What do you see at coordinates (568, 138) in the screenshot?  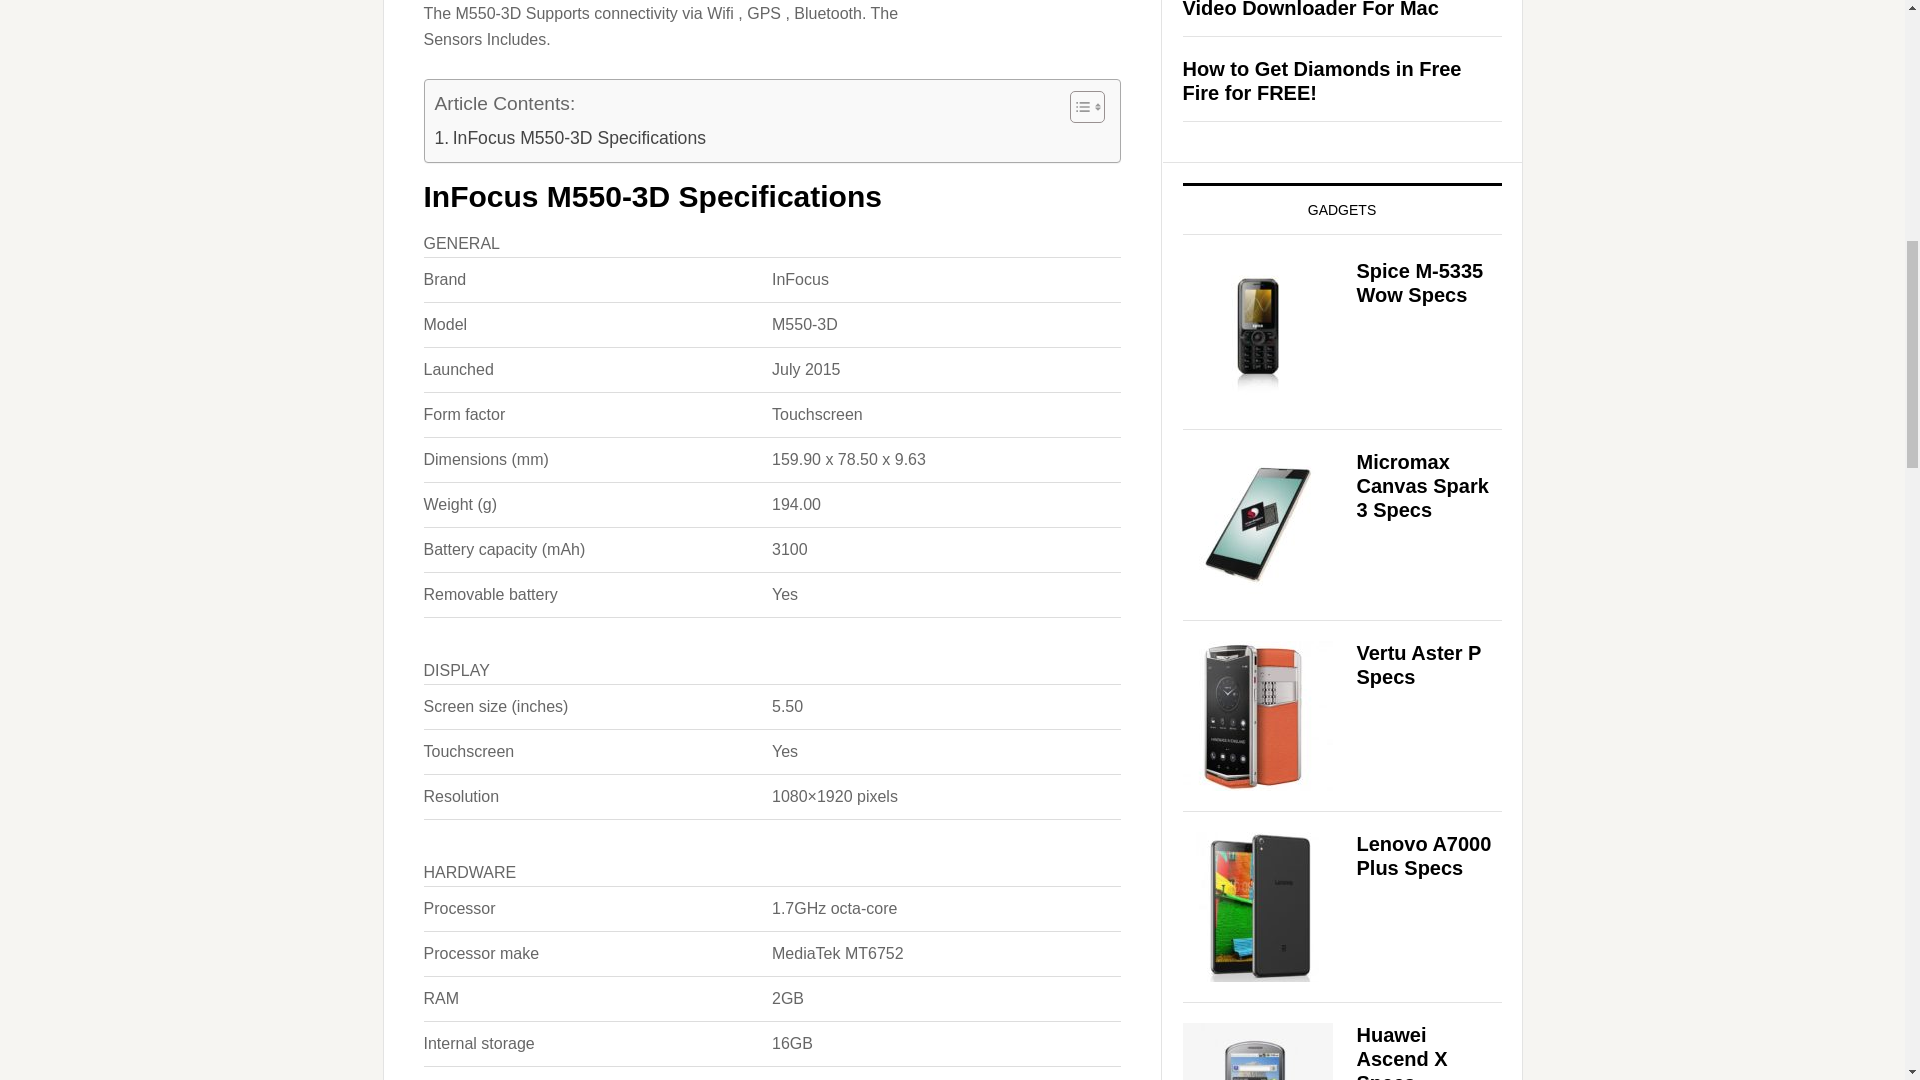 I see `InFocus M550-3D Specifications` at bounding box center [568, 138].